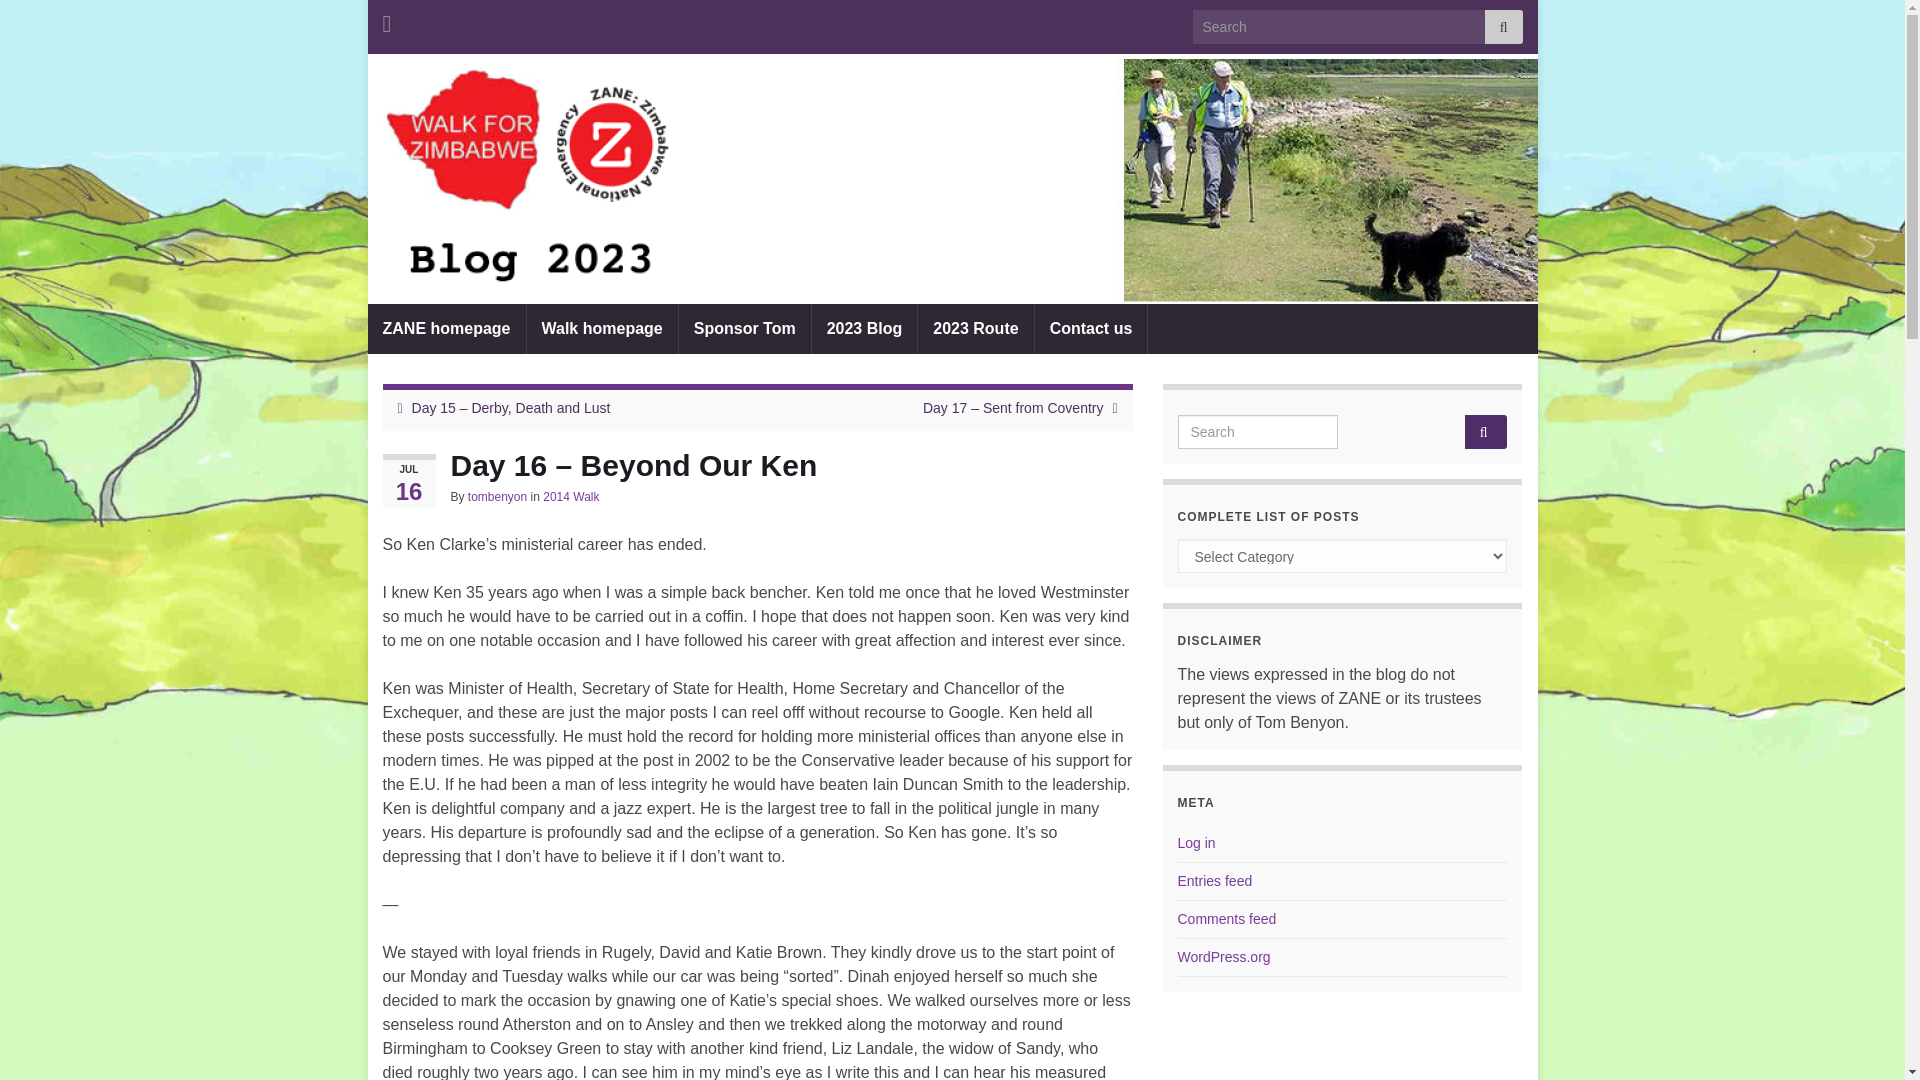 This screenshot has width=1920, height=1080. I want to click on Log in, so click(1196, 842).